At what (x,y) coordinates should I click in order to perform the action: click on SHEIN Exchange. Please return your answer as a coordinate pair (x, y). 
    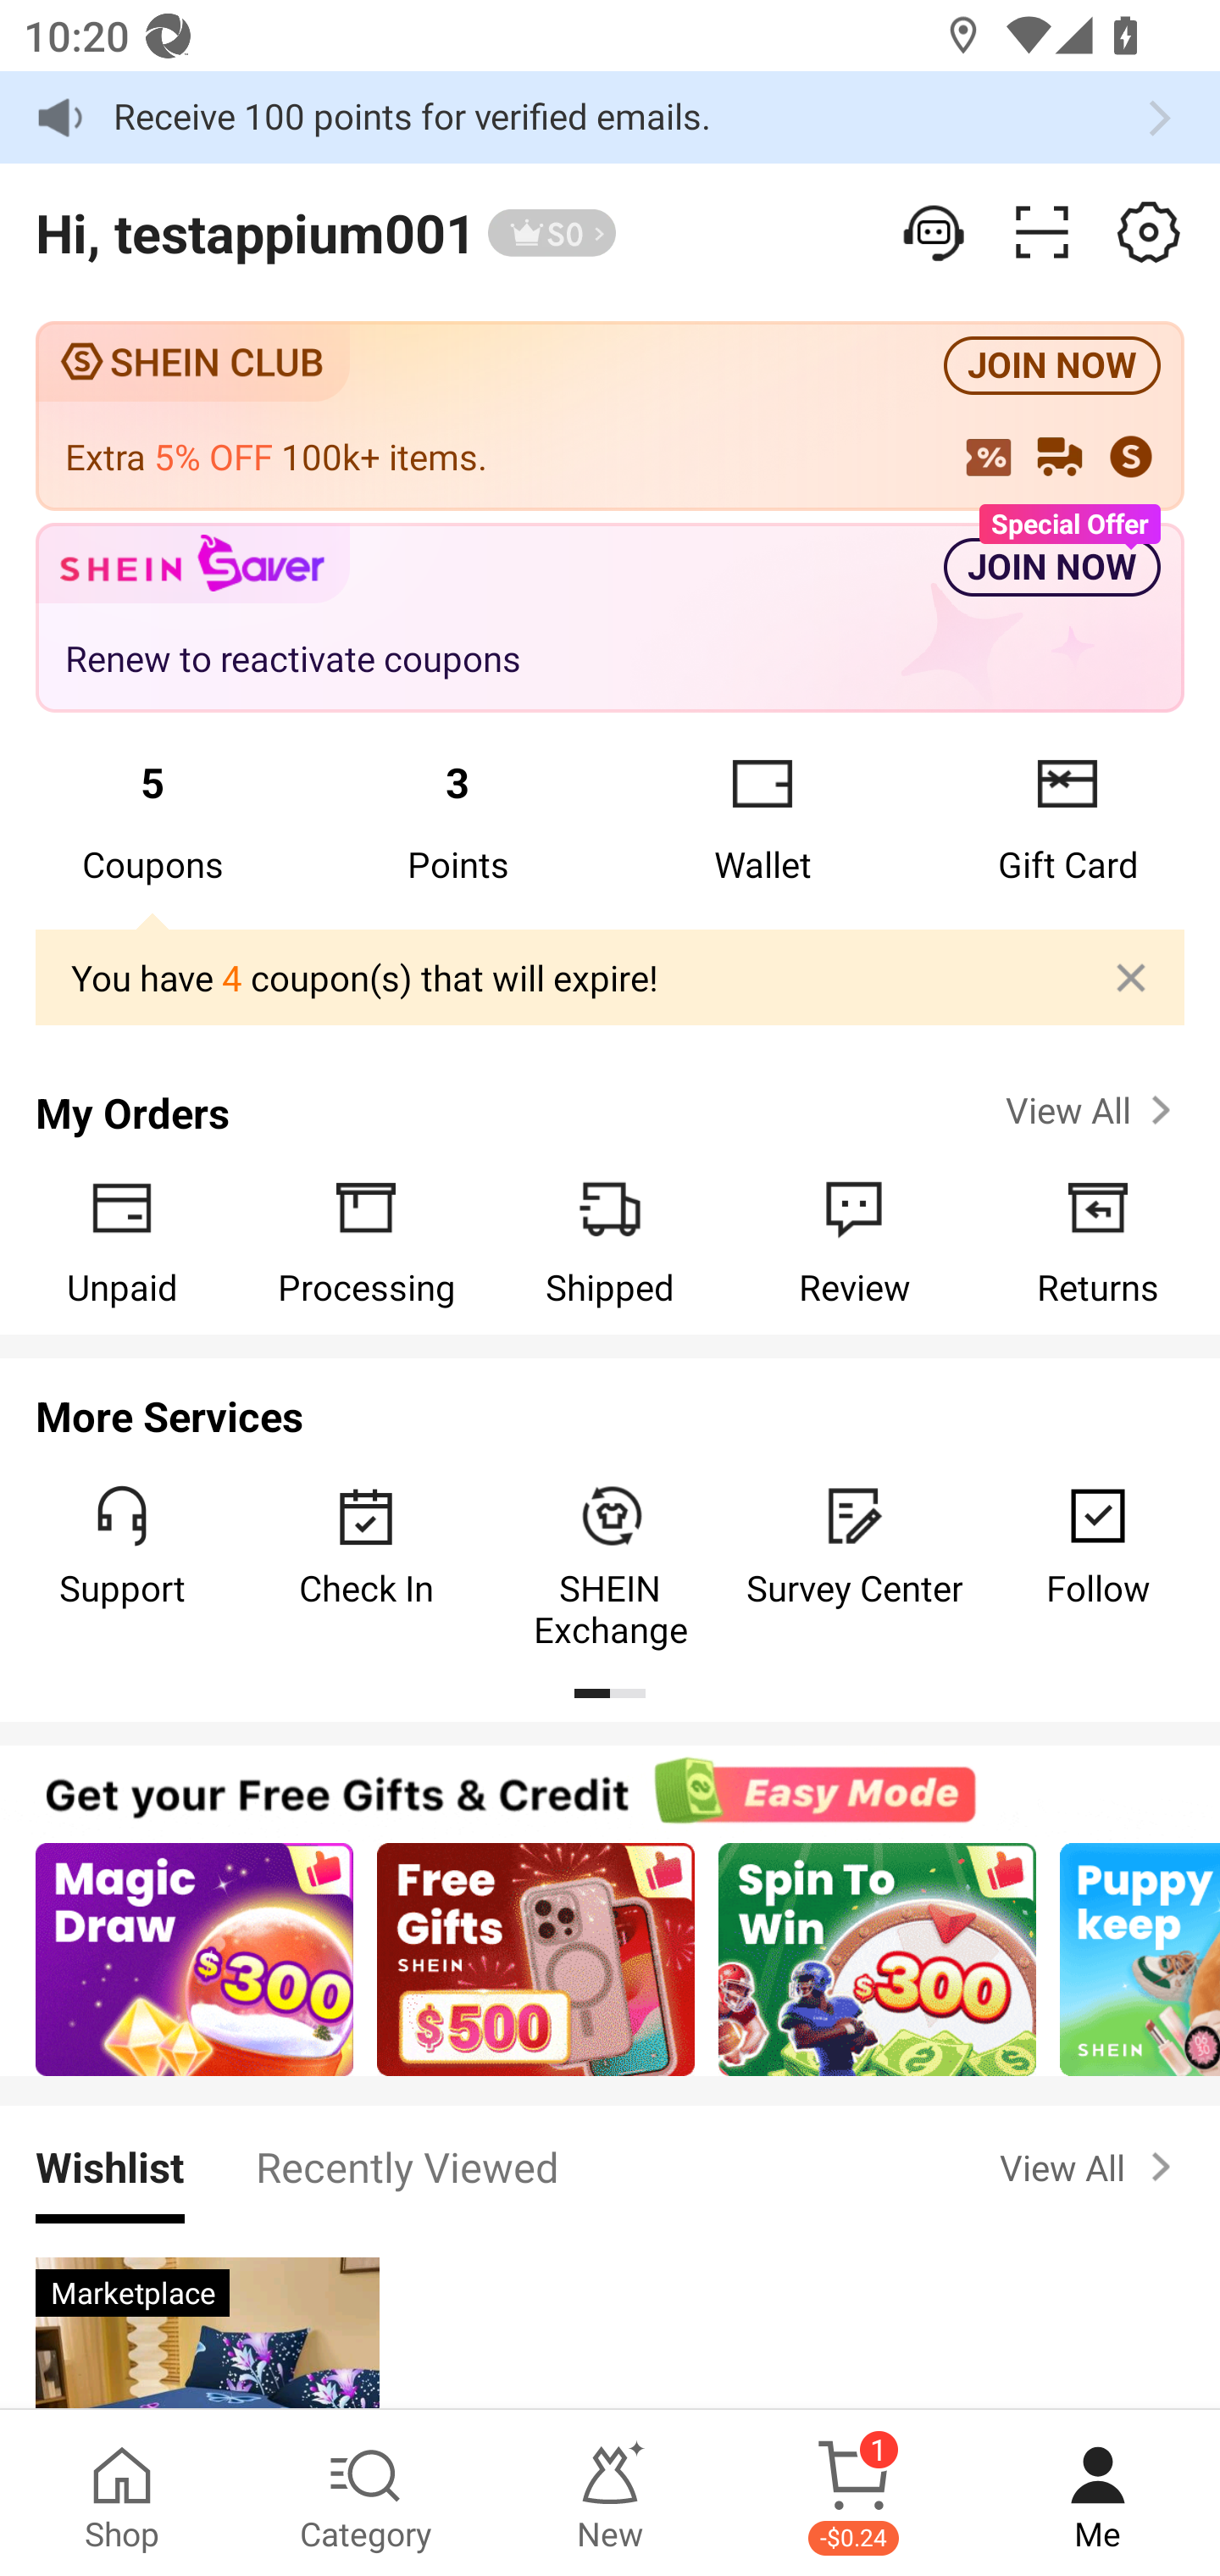
    Looking at the image, I should click on (610, 1566).